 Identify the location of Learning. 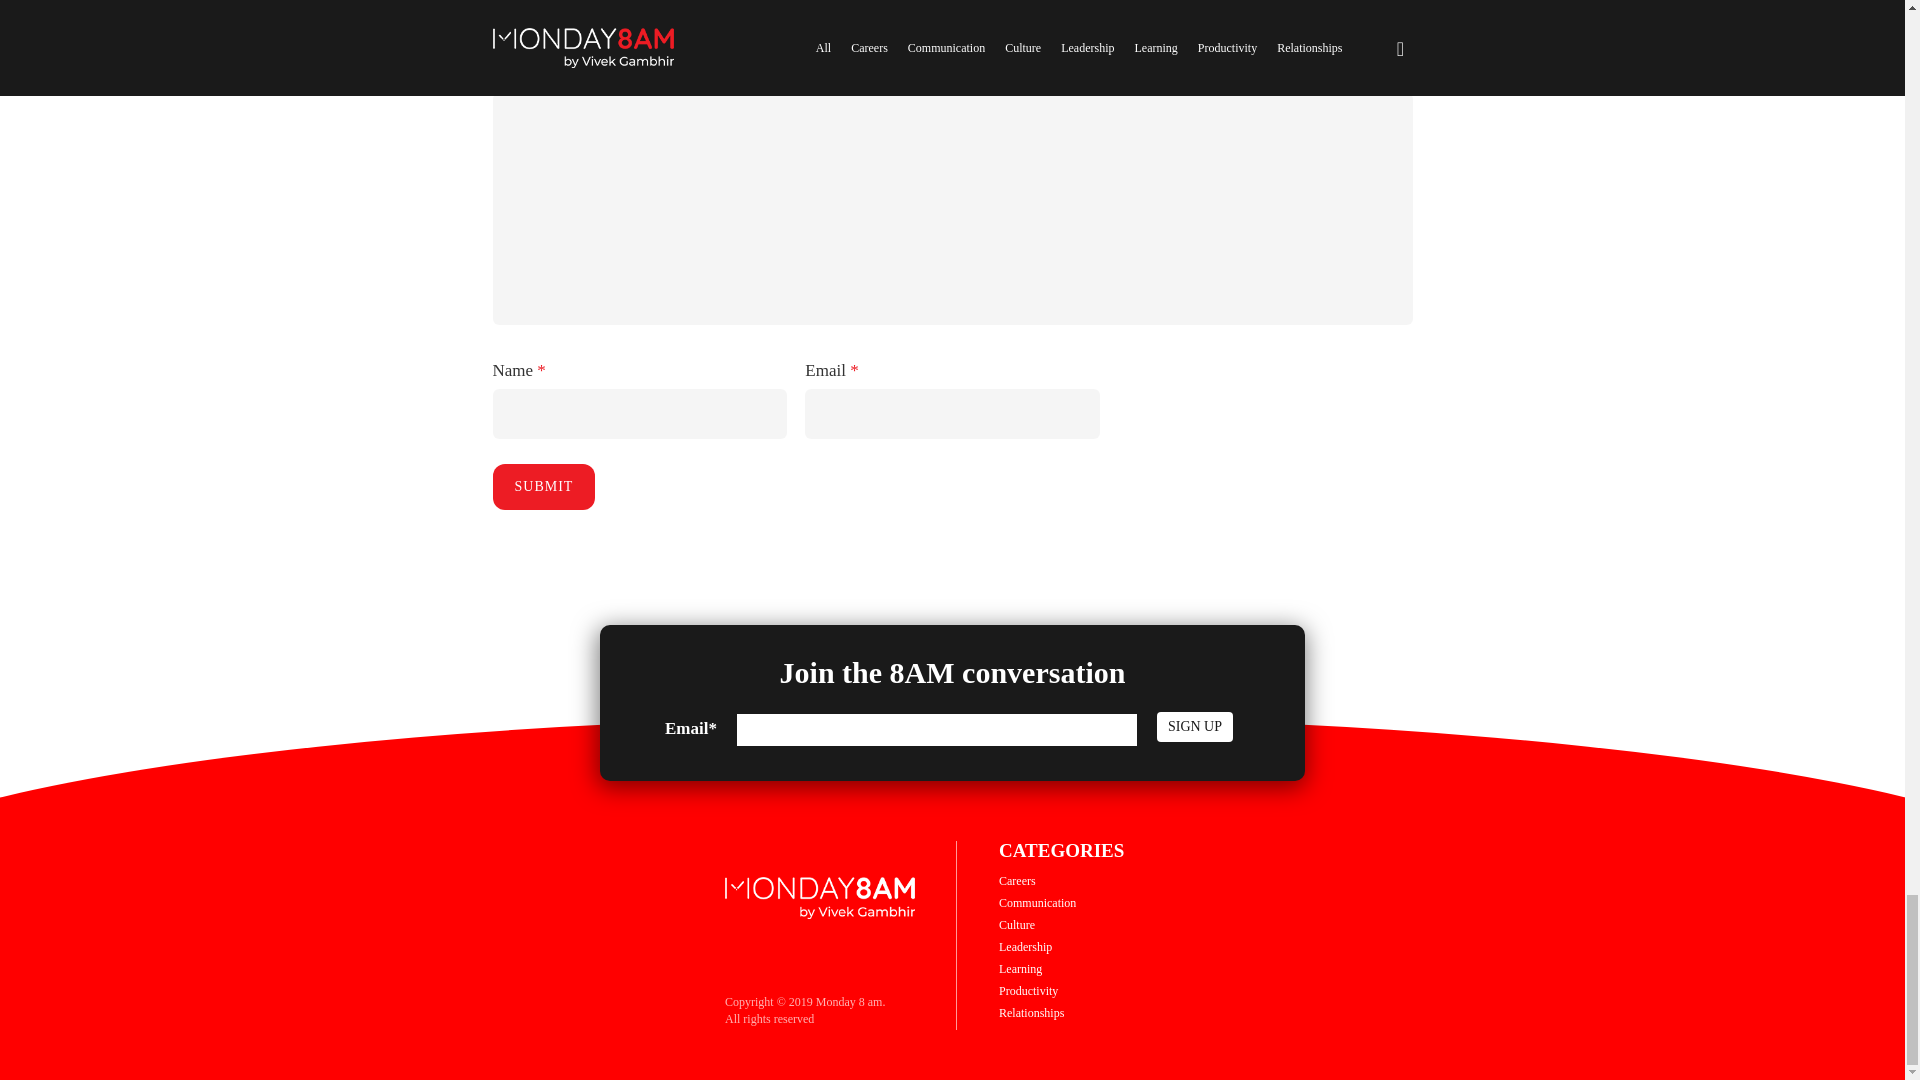
(1020, 969).